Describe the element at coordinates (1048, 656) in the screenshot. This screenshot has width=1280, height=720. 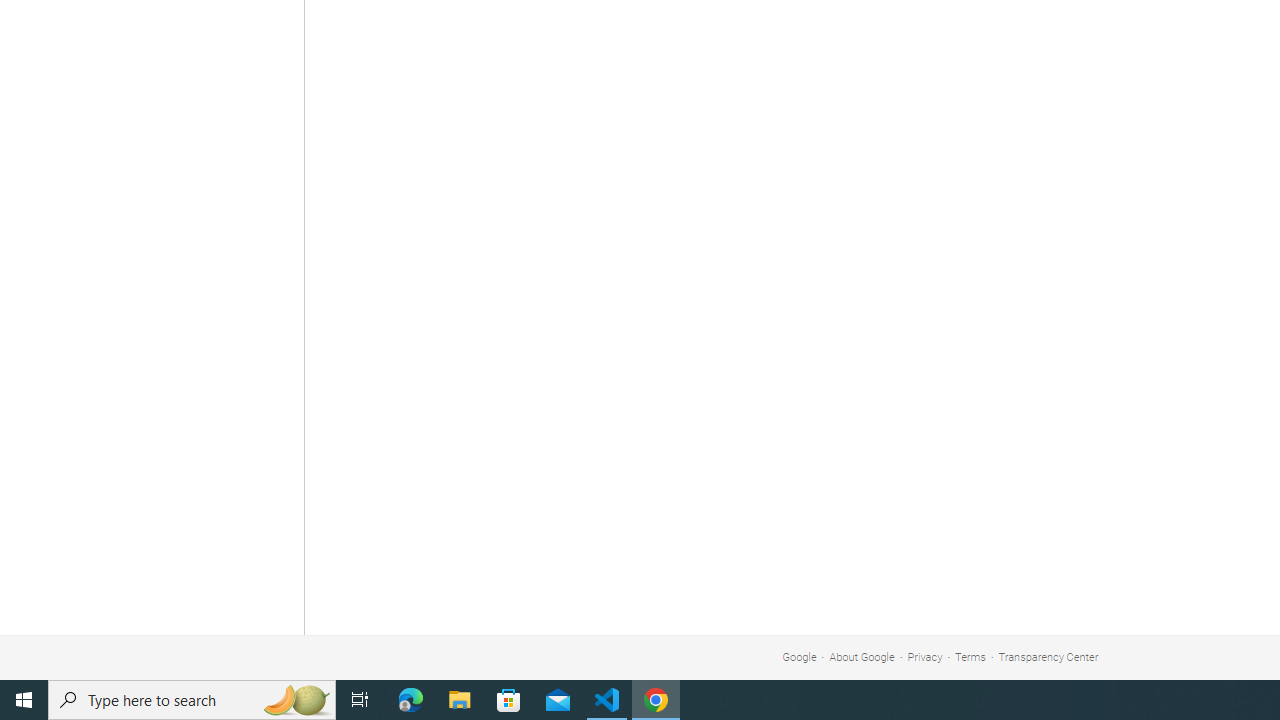
I see `Transparency Center` at that location.